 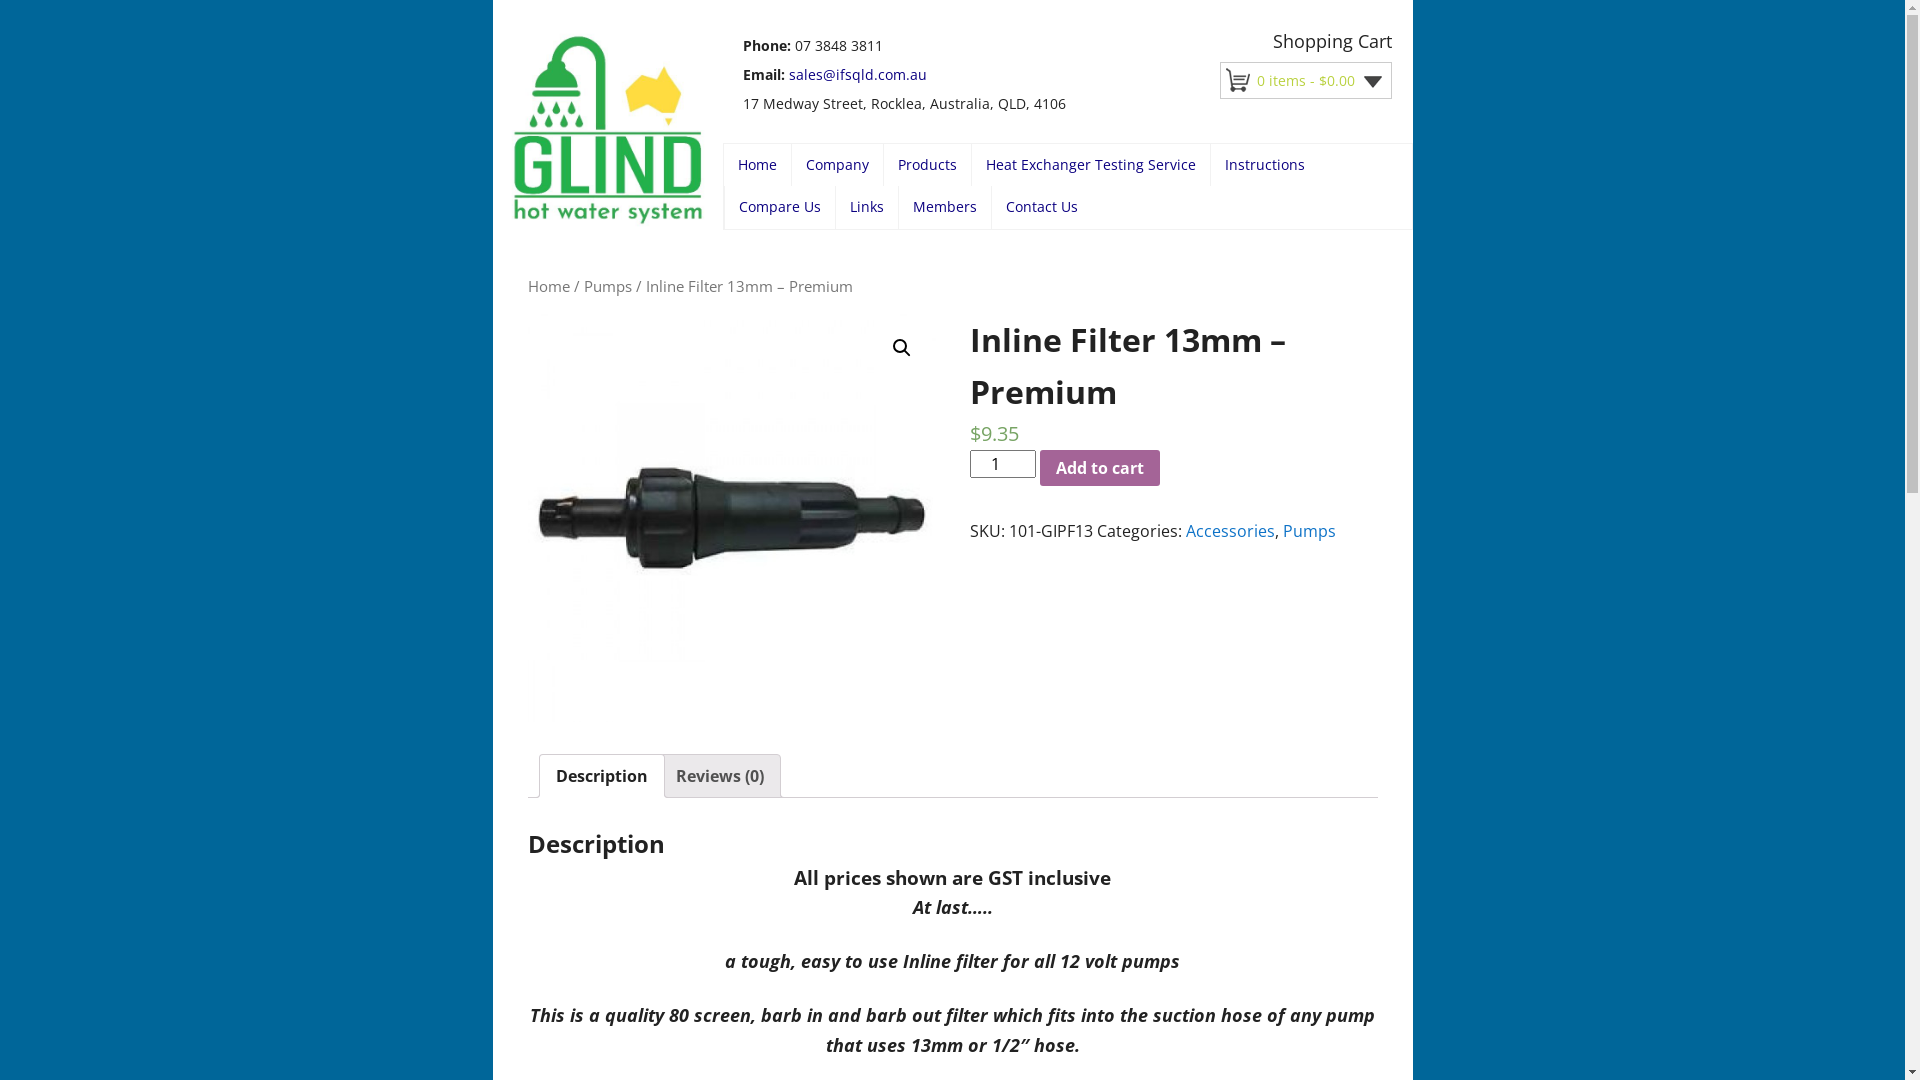 What do you see at coordinates (549, 286) in the screenshot?
I see `Home` at bounding box center [549, 286].